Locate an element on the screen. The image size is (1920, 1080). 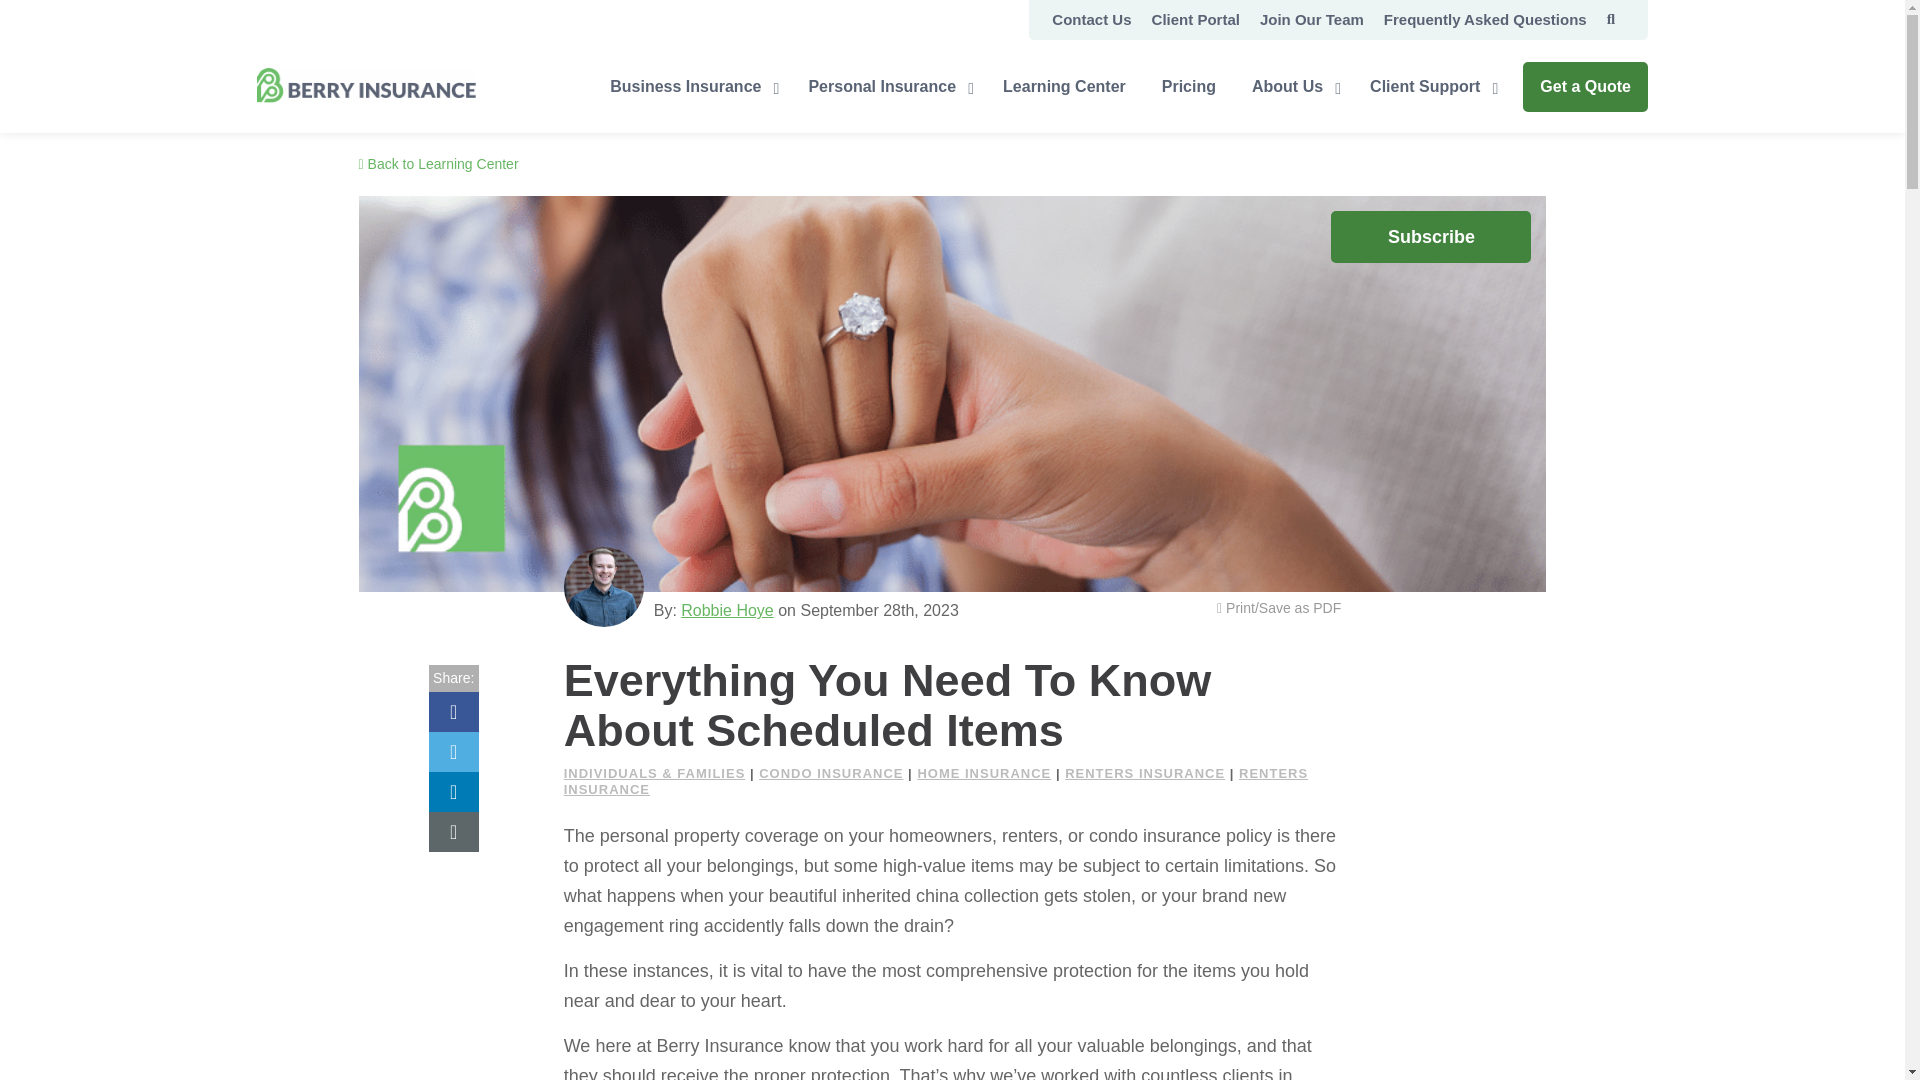
Share on Twitter is located at coordinates (453, 752).